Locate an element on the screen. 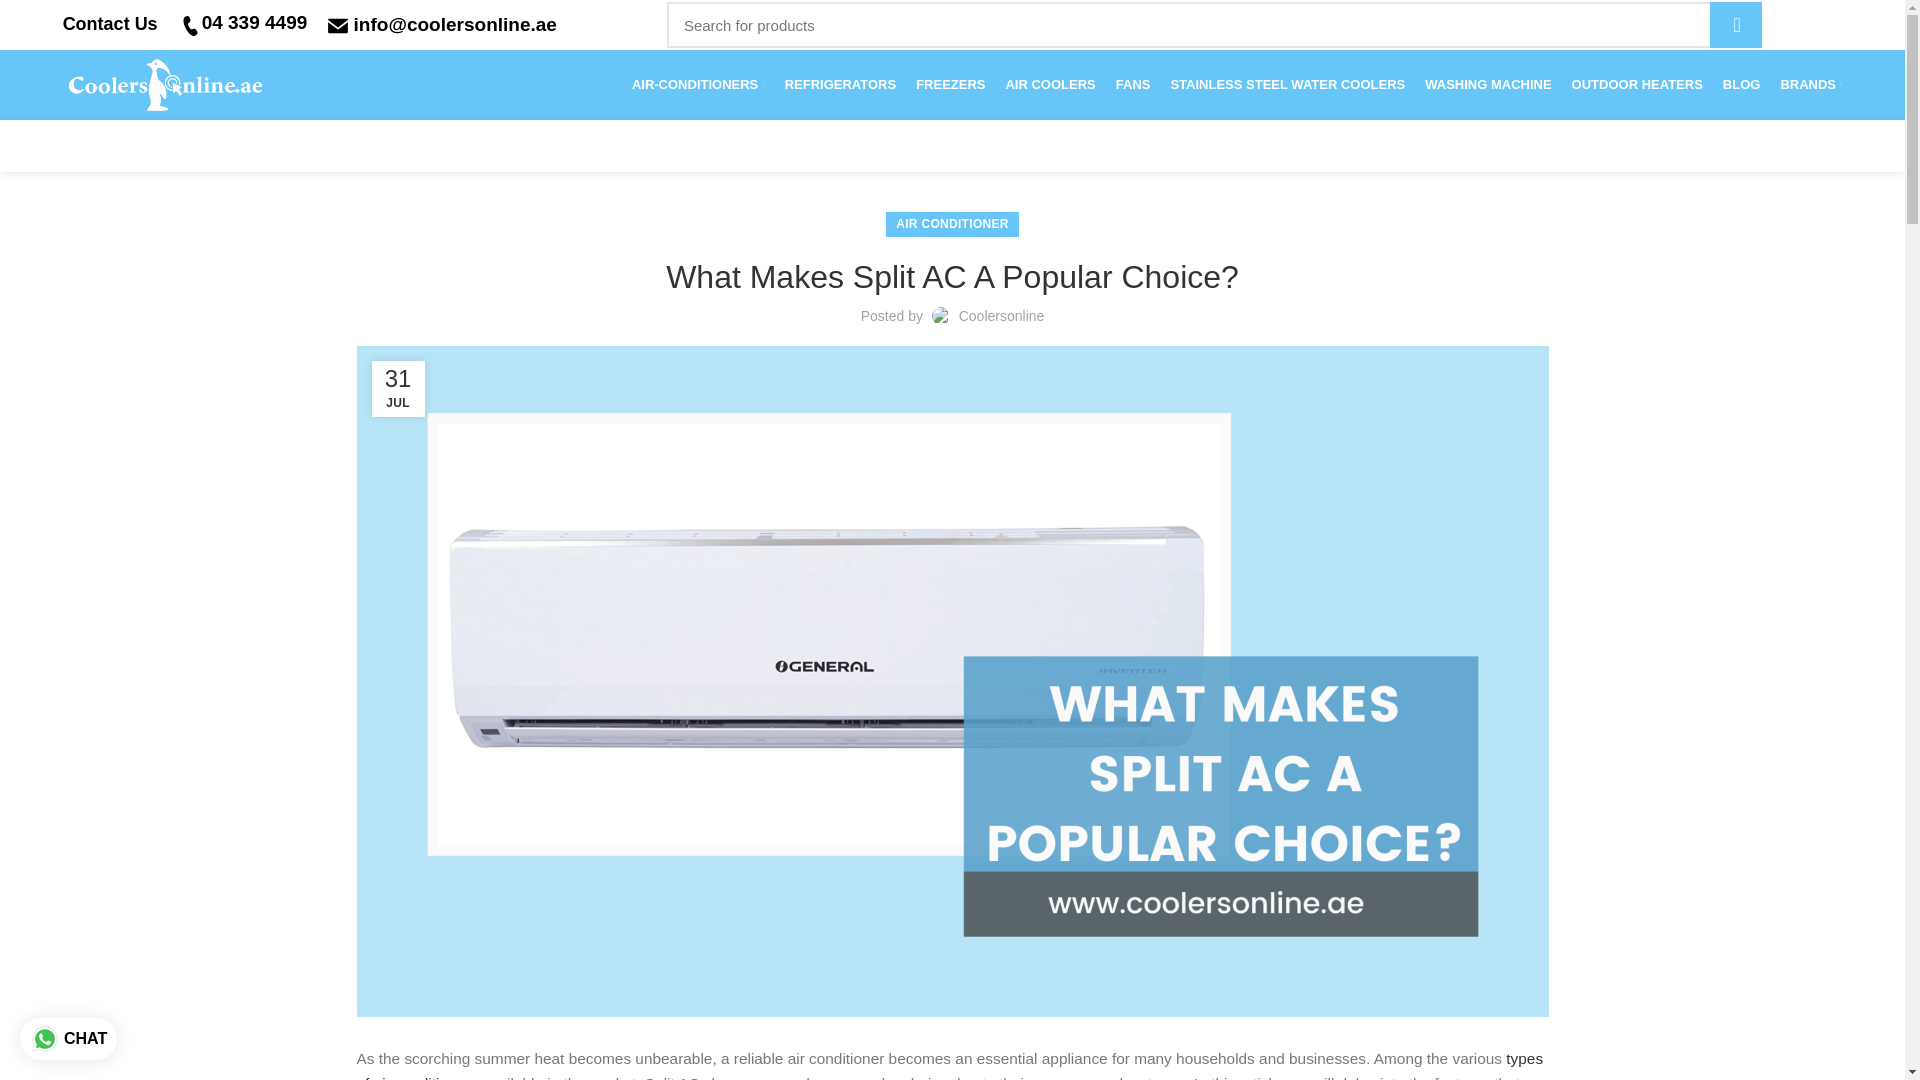  AIR COOLERS is located at coordinates (1050, 84).